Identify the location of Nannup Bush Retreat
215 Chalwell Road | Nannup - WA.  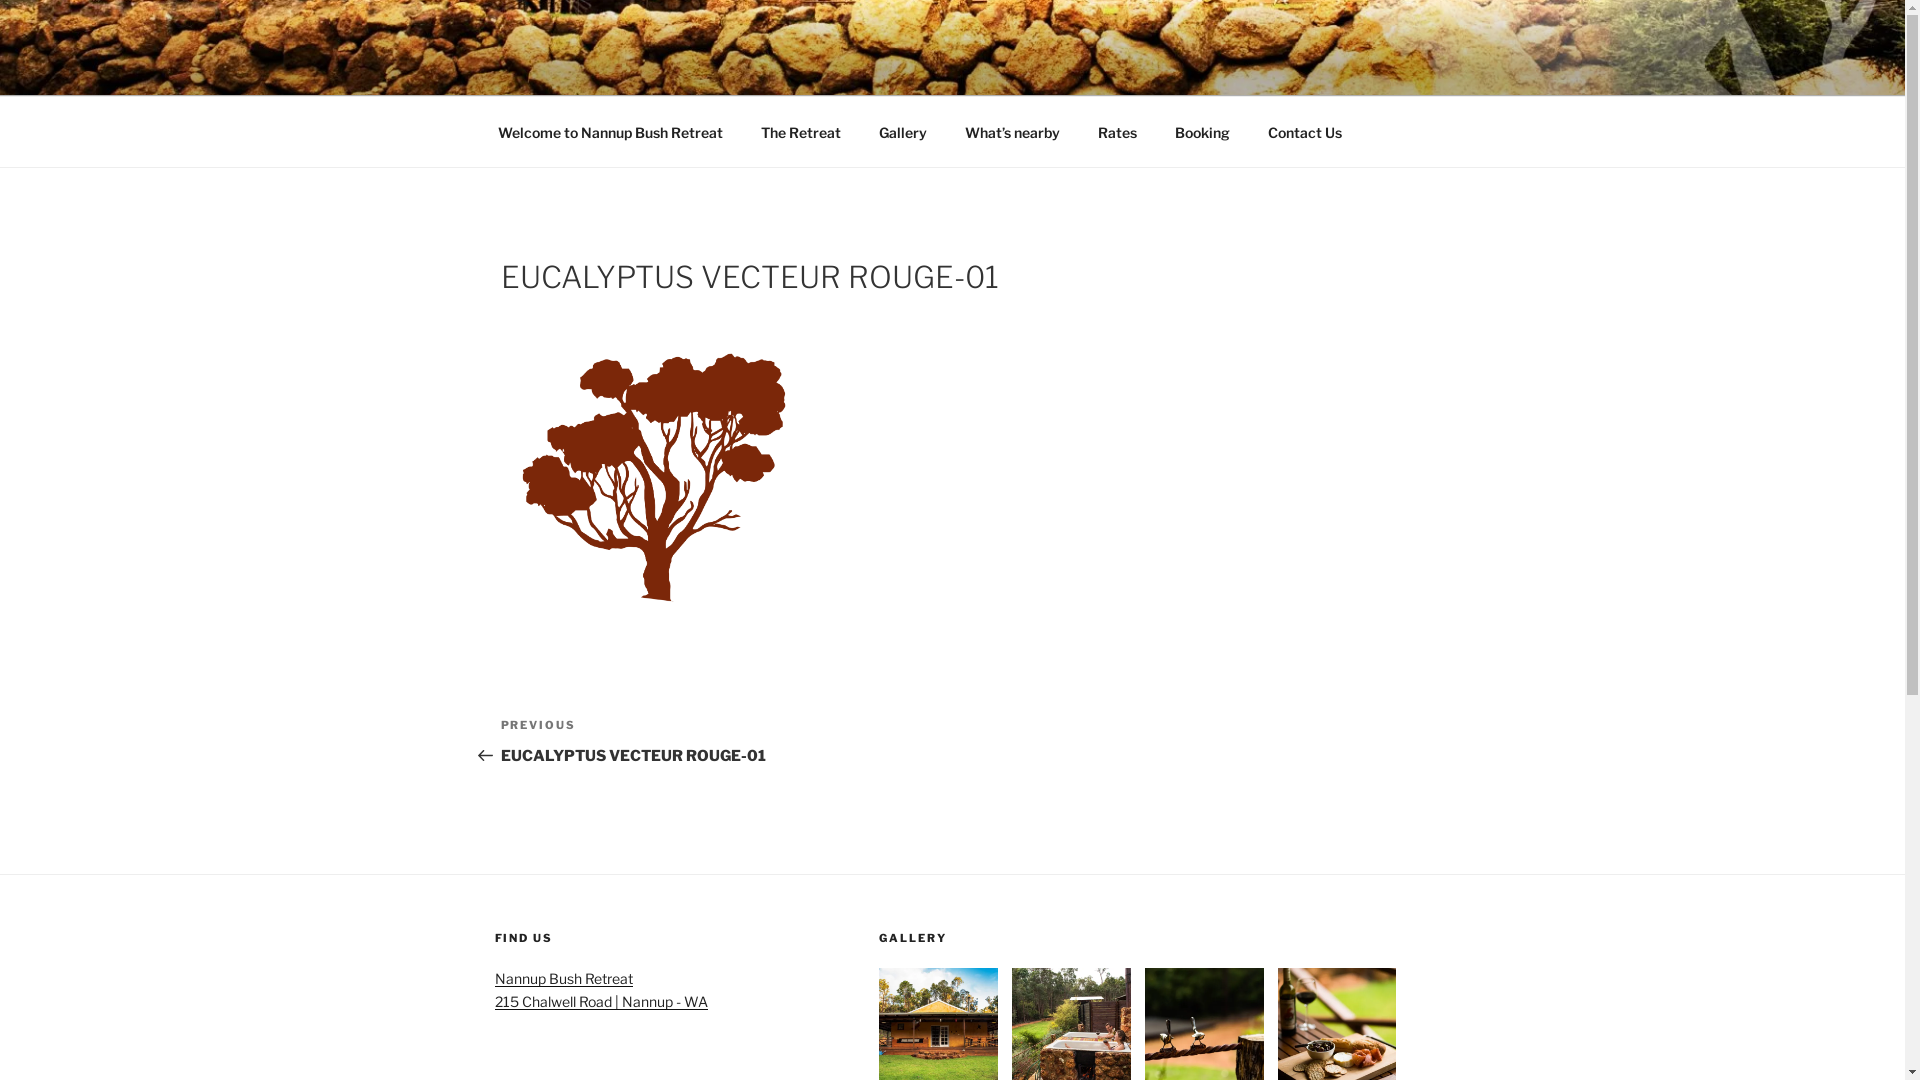
(600, 990).